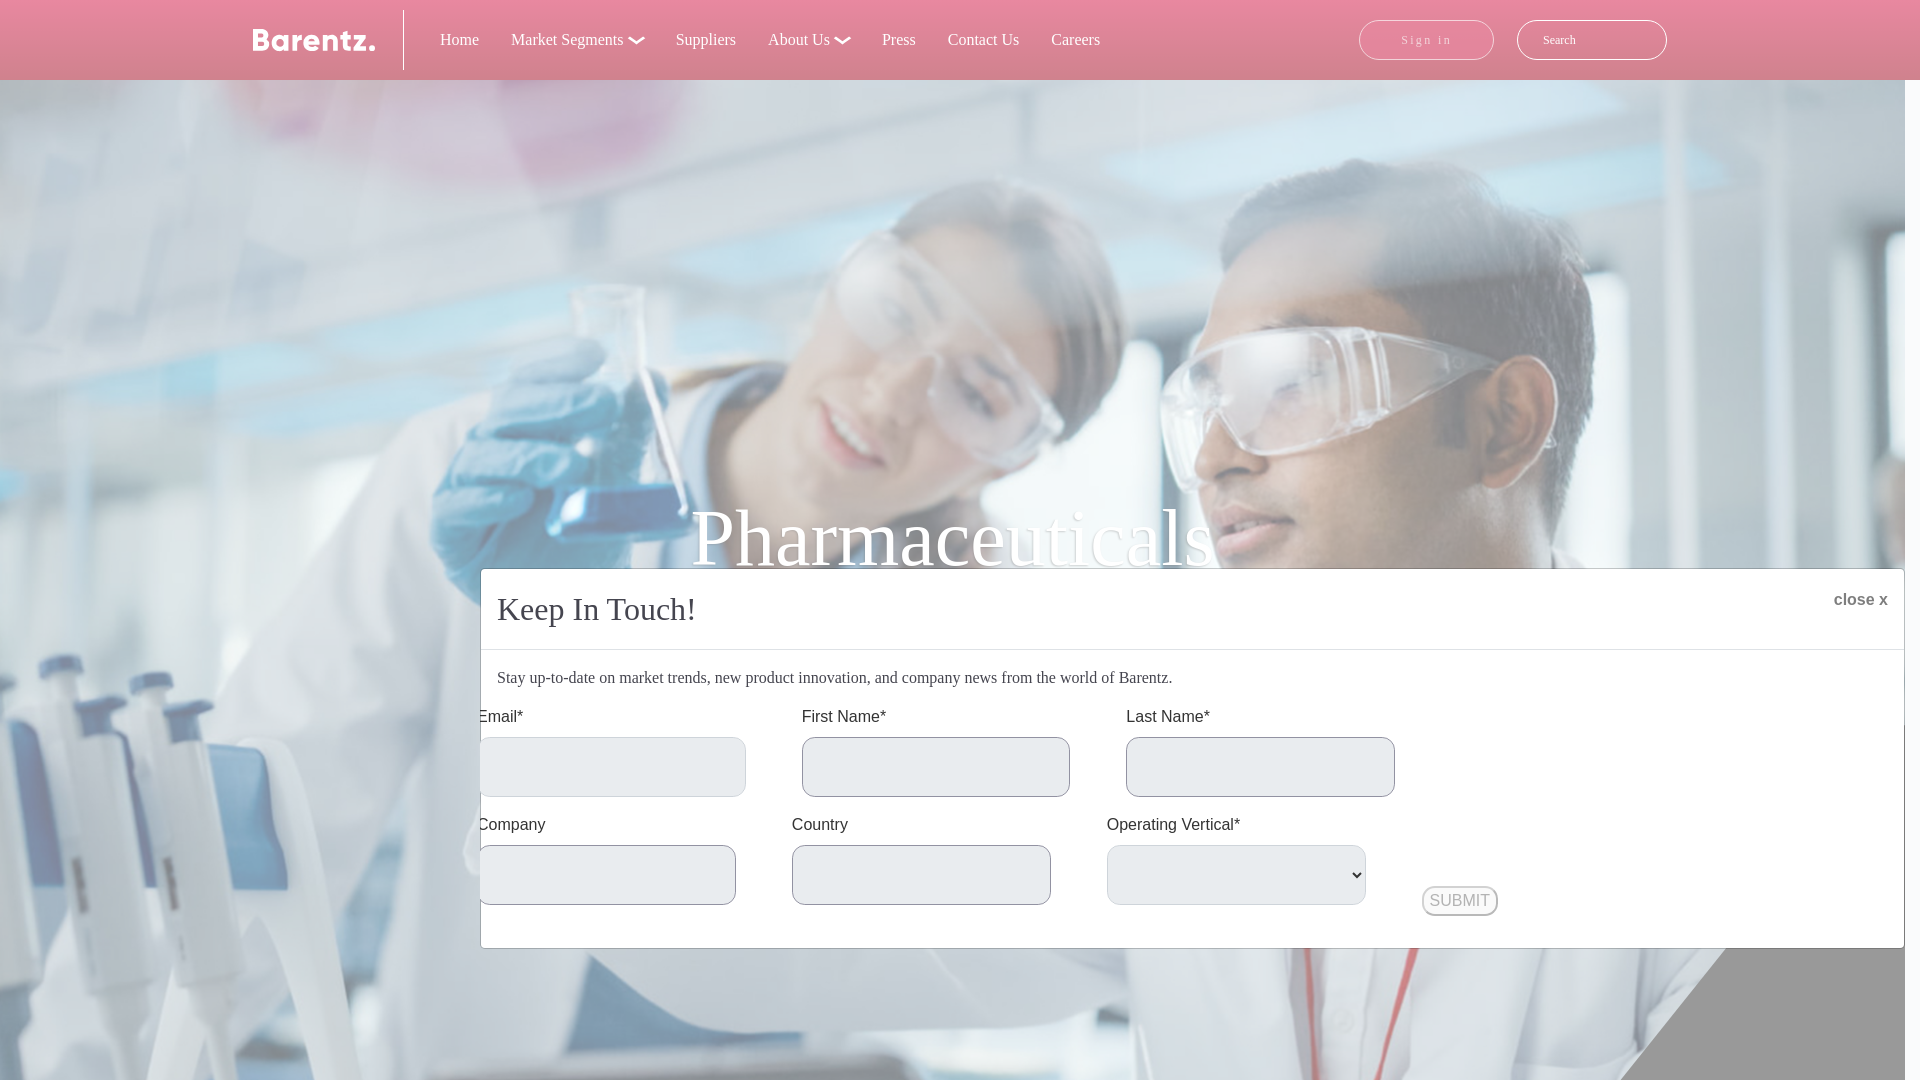  What do you see at coordinates (706, 40) in the screenshot?
I see `Suppliers` at bounding box center [706, 40].